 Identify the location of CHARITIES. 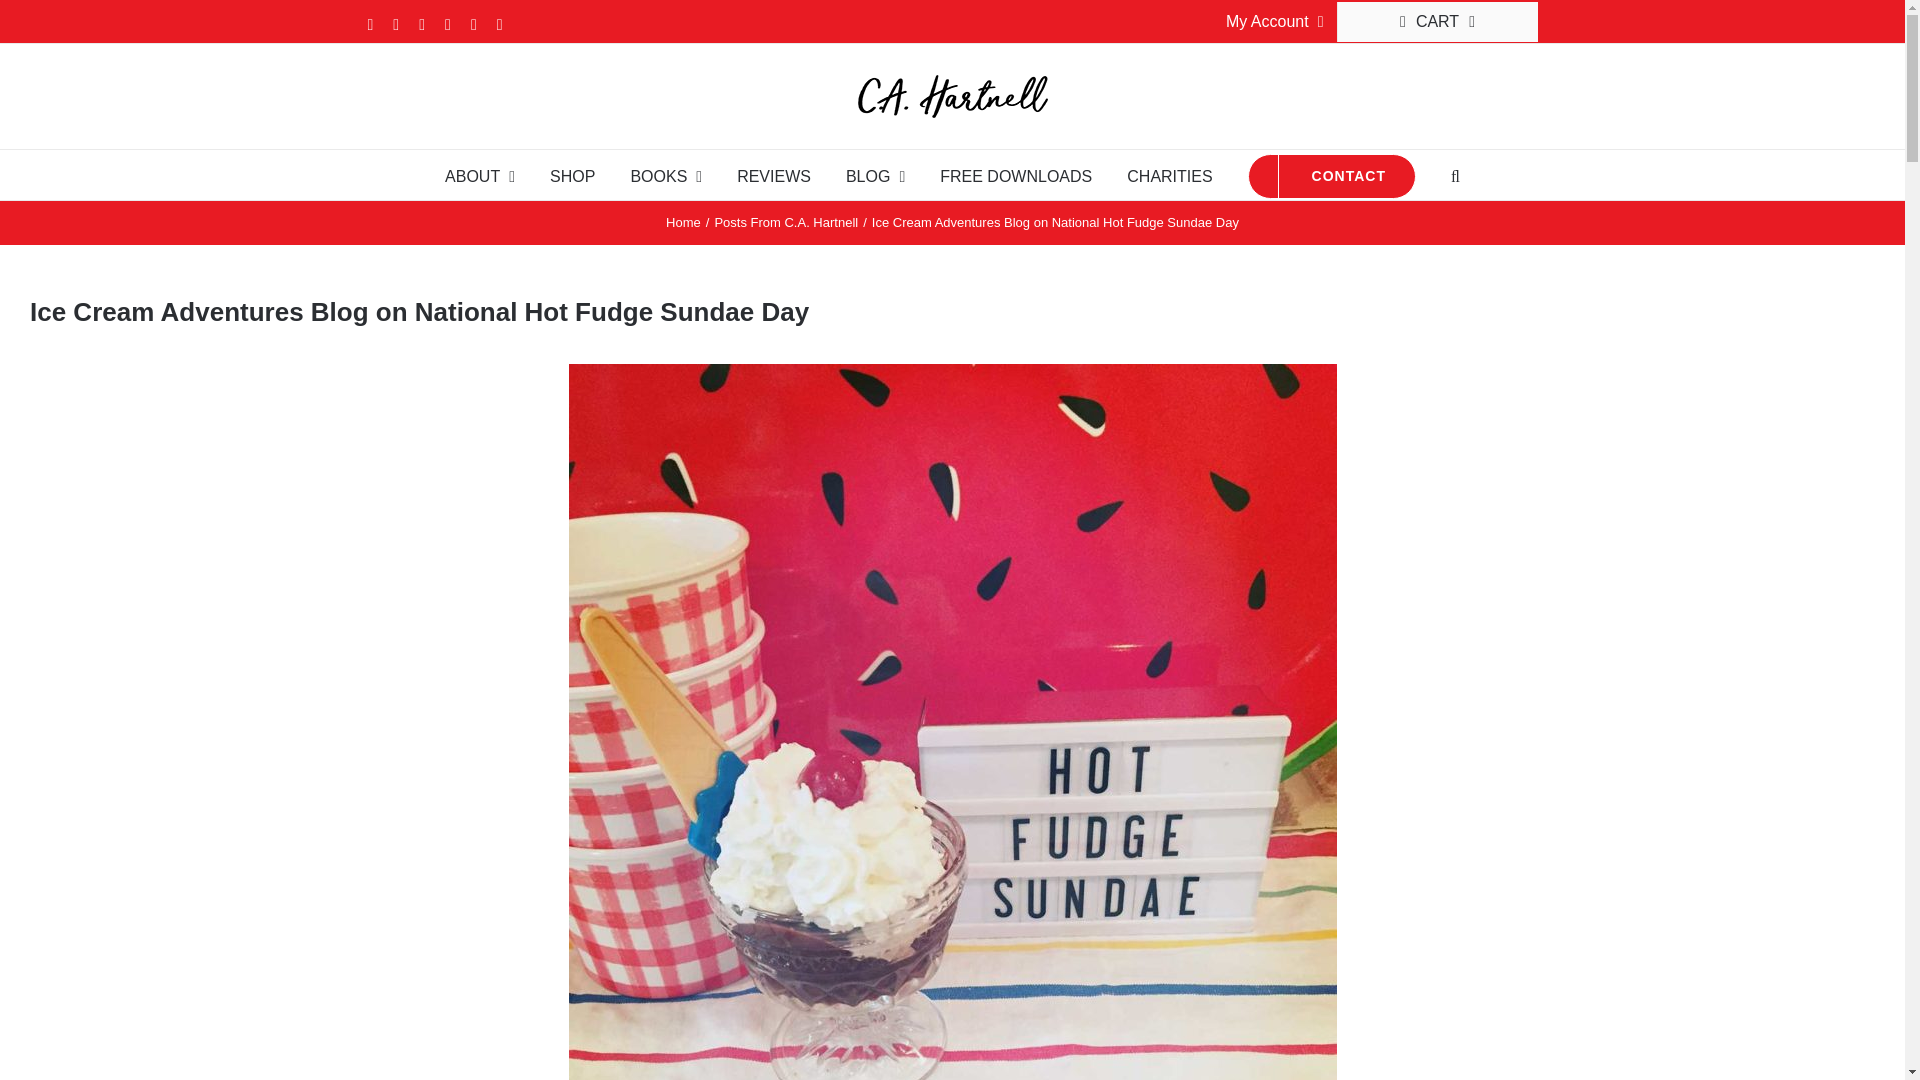
(1169, 174).